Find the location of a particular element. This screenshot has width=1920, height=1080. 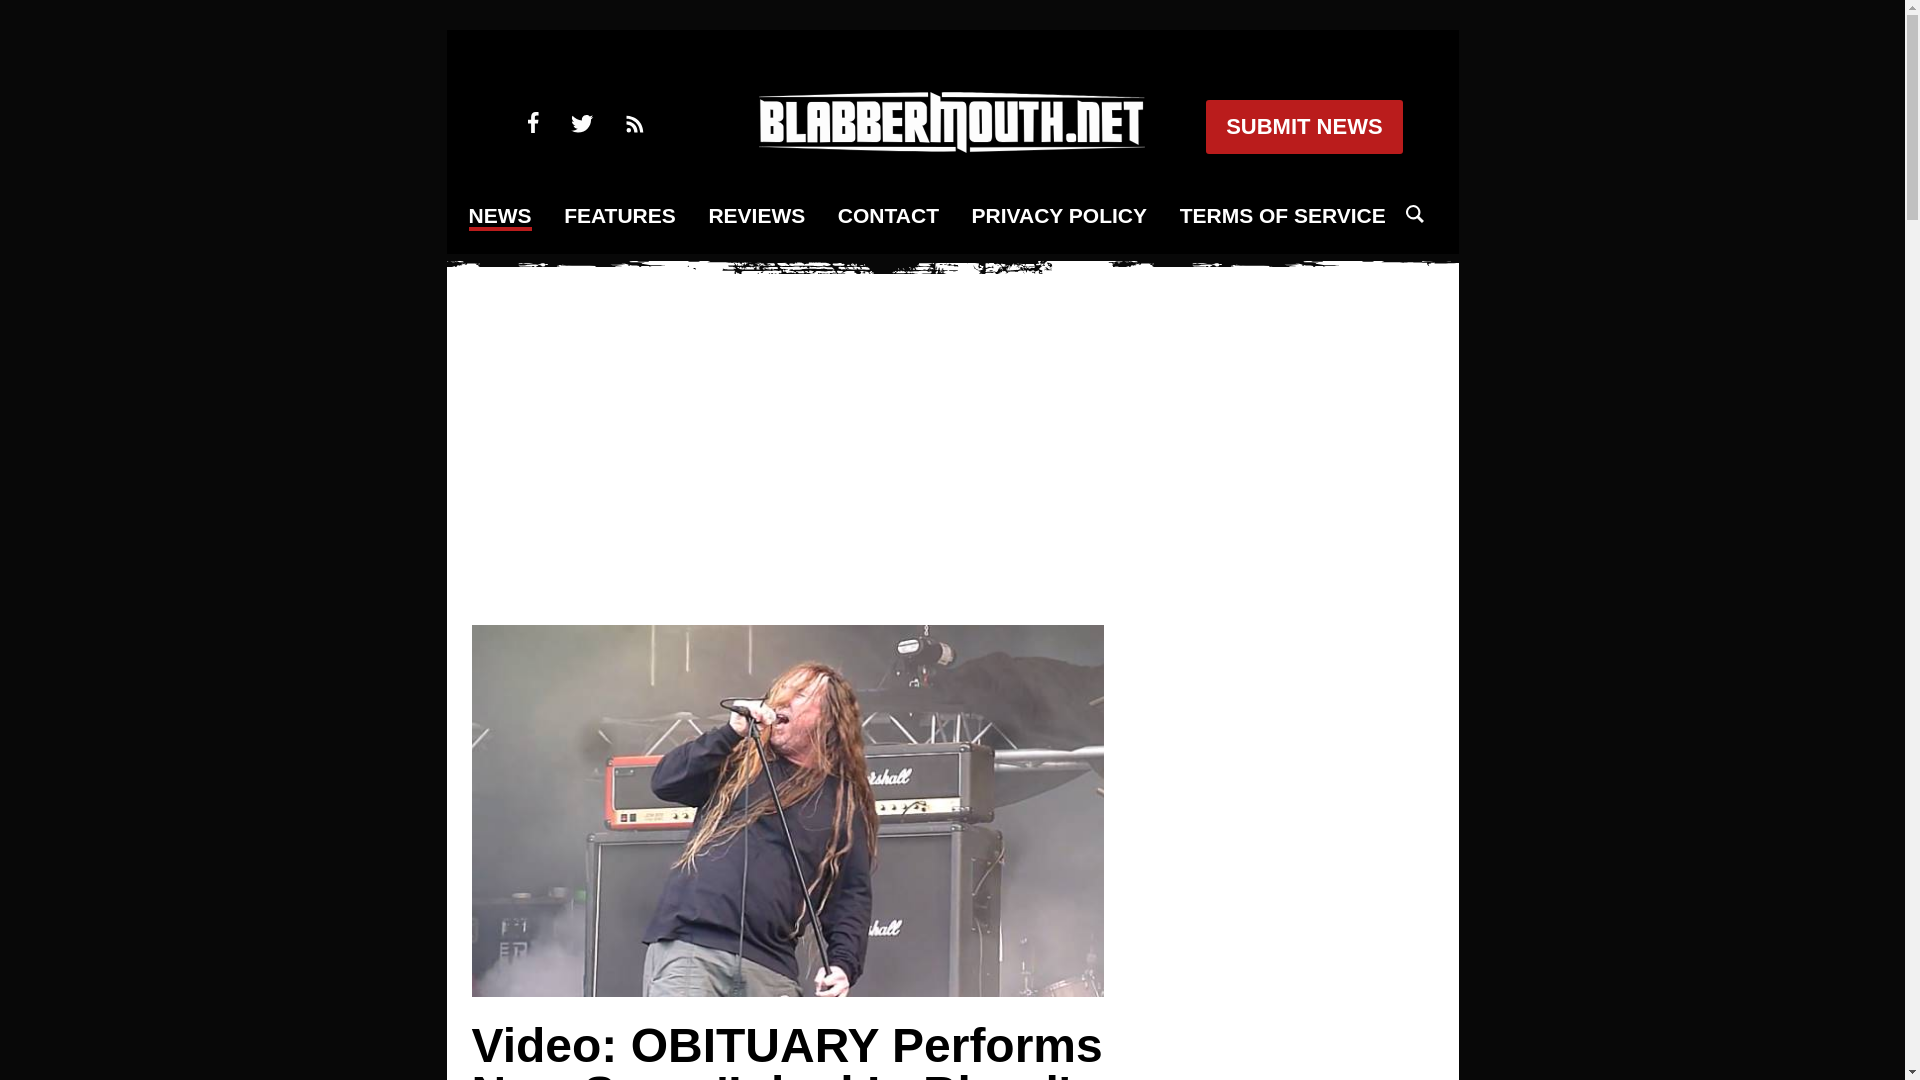

PRIVACY POLICY is located at coordinates (1058, 216).